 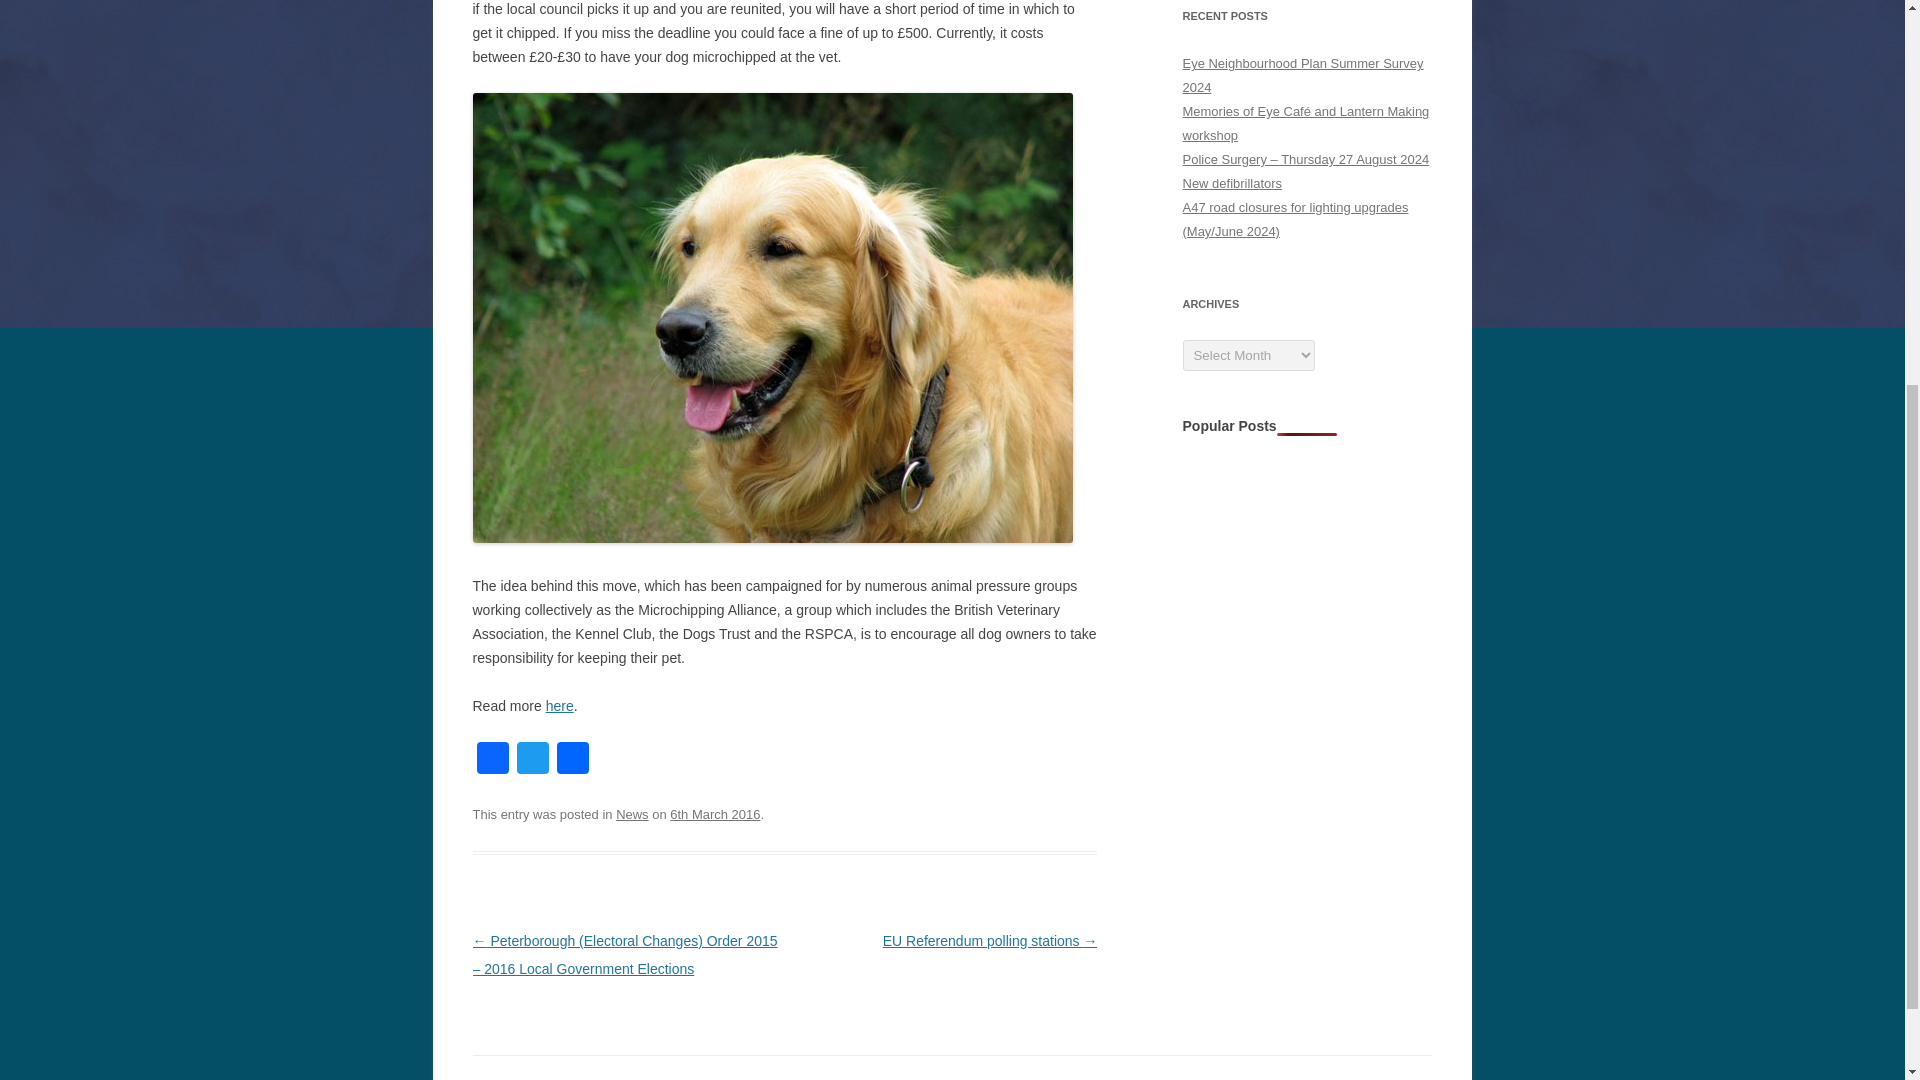 What do you see at coordinates (715, 814) in the screenshot?
I see `8:46 pm` at bounding box center [715, 814].